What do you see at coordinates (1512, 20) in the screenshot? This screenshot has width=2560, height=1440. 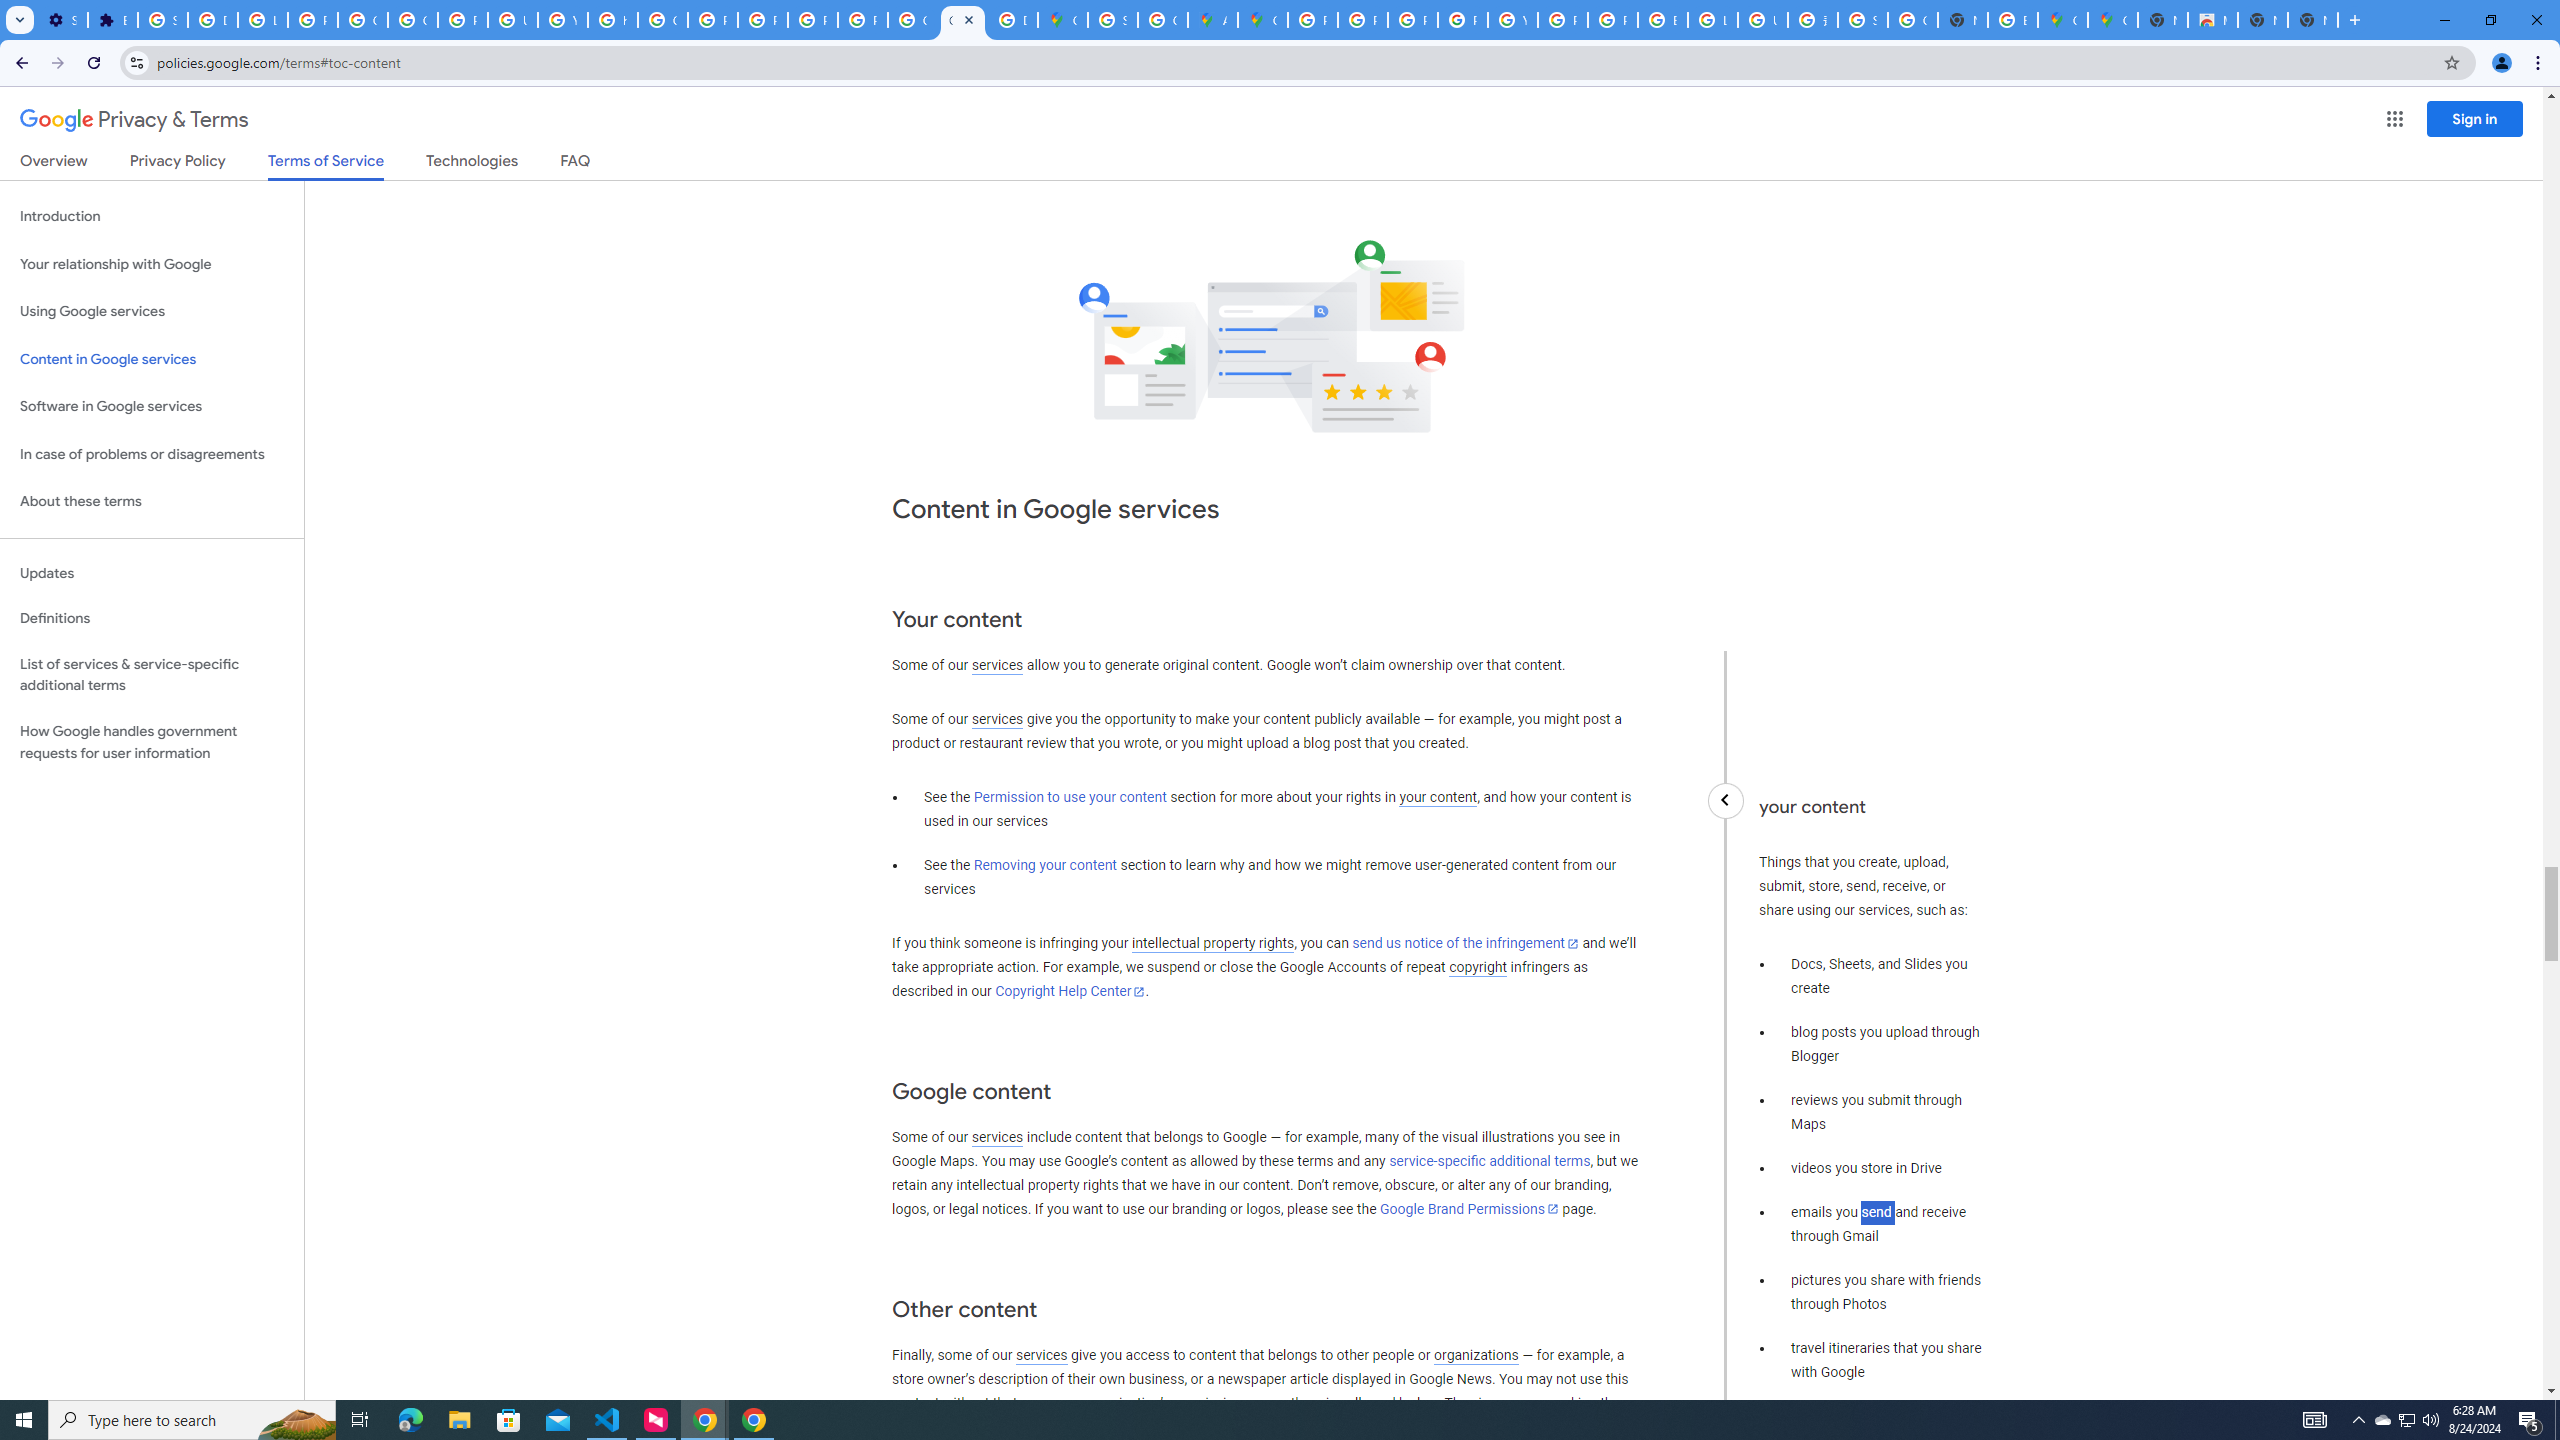 I see `YouTube` at bounding box center [1512, 20].